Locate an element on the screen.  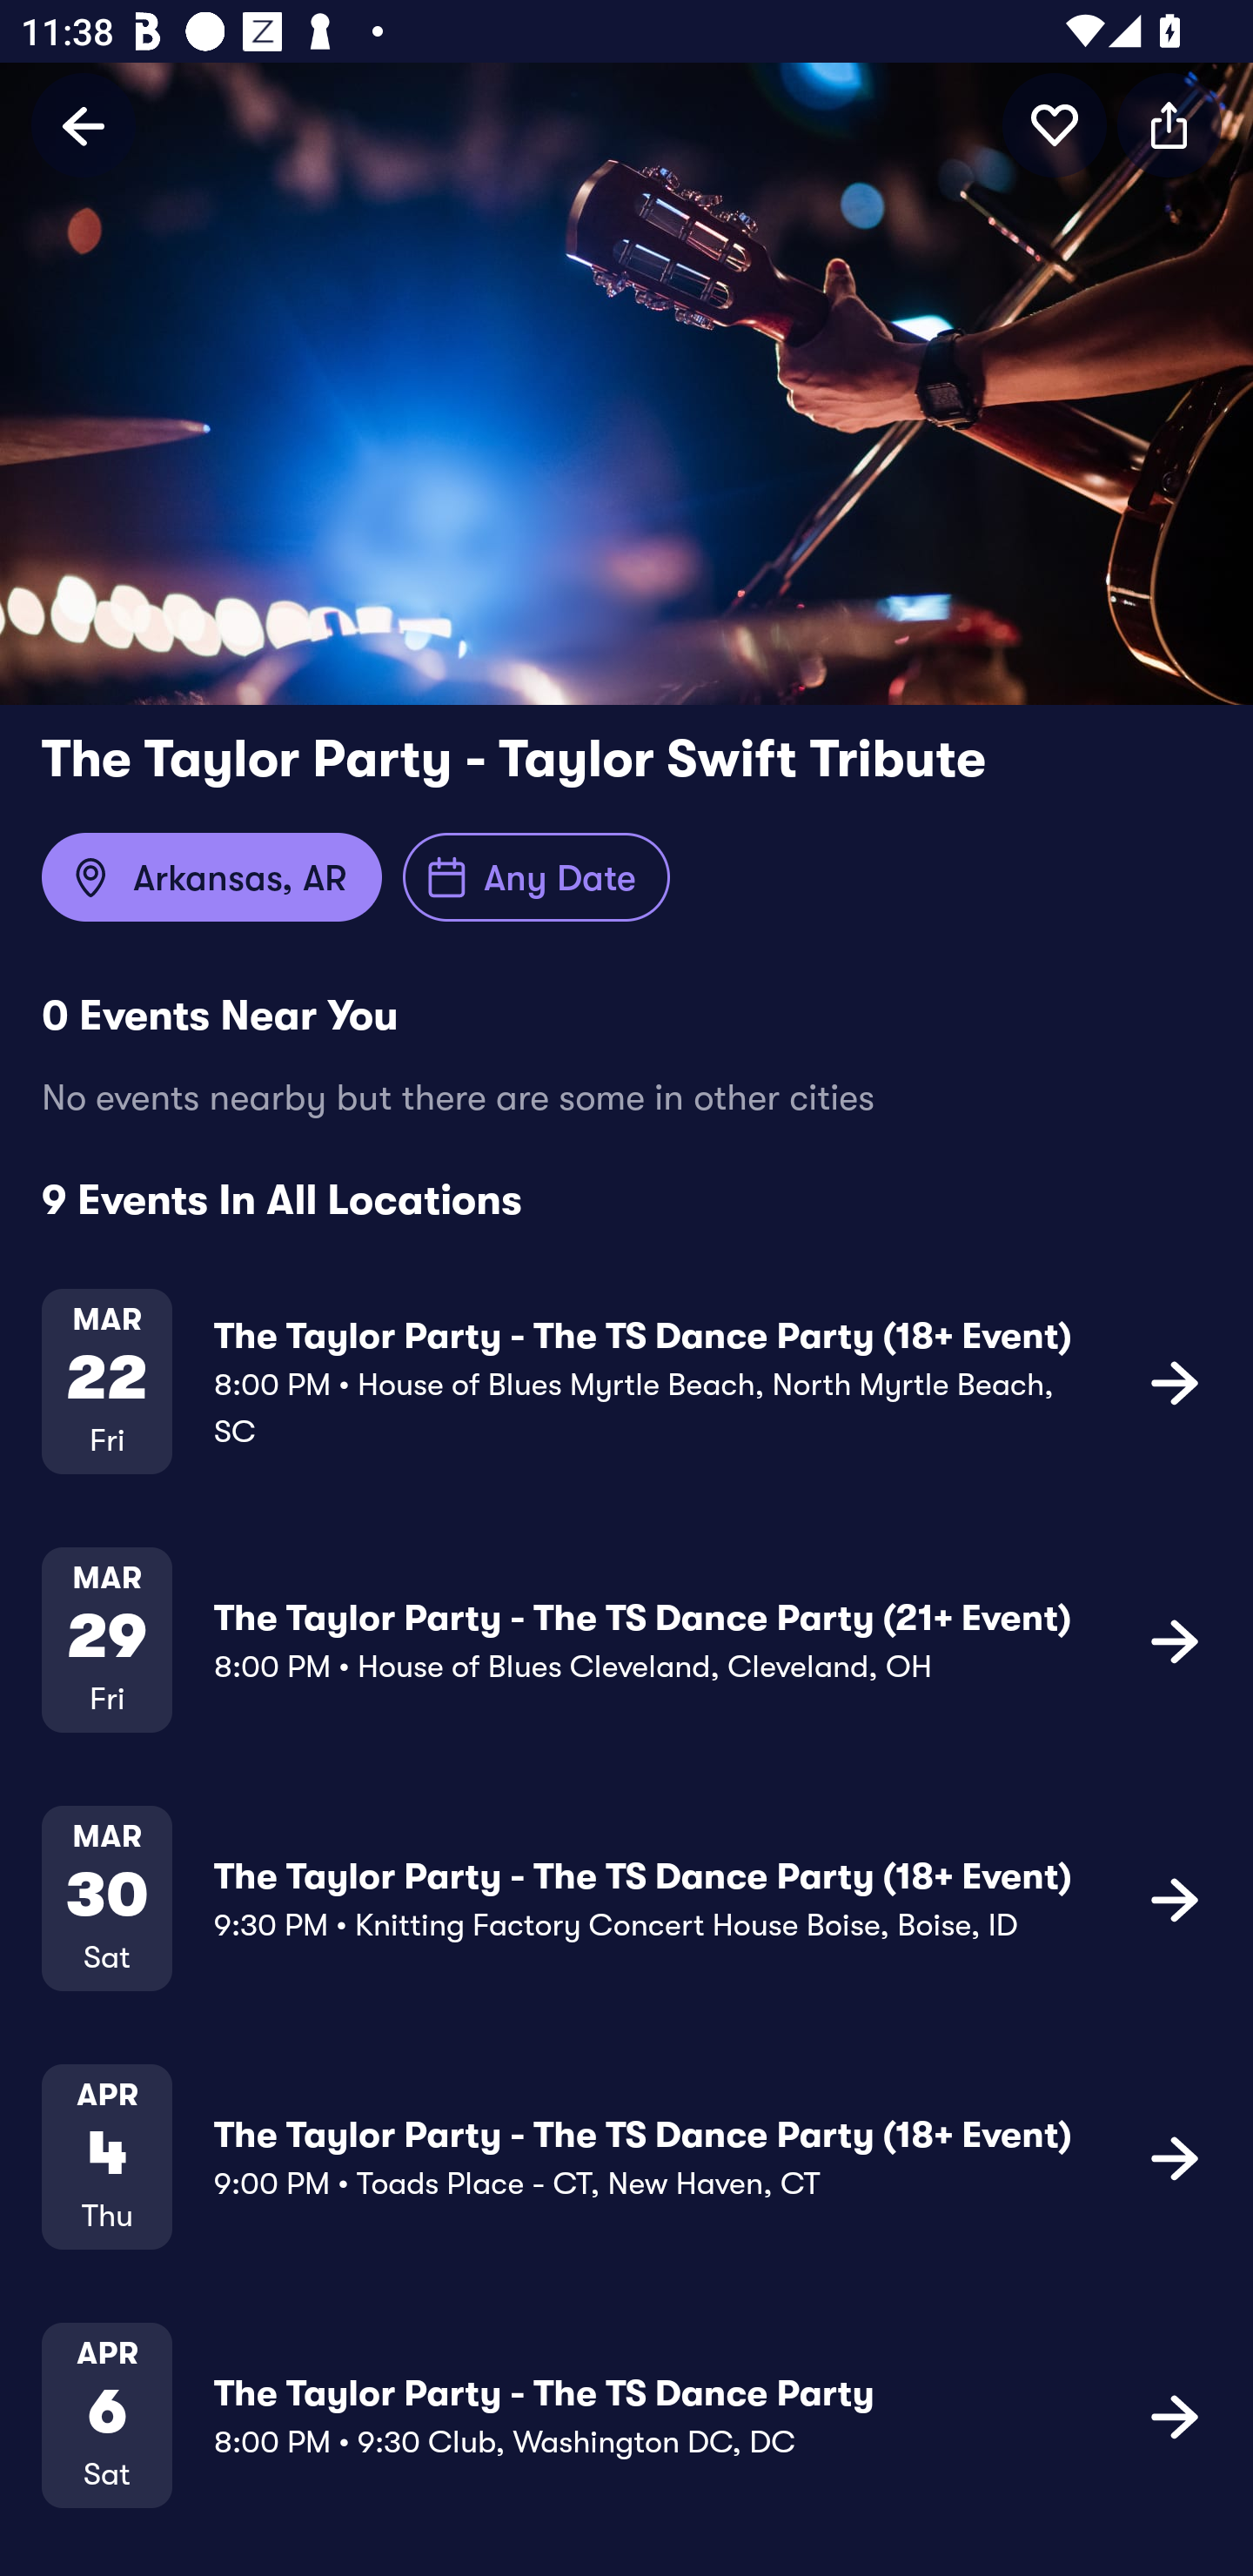
icon button is located at coordinates (1175, 2416).